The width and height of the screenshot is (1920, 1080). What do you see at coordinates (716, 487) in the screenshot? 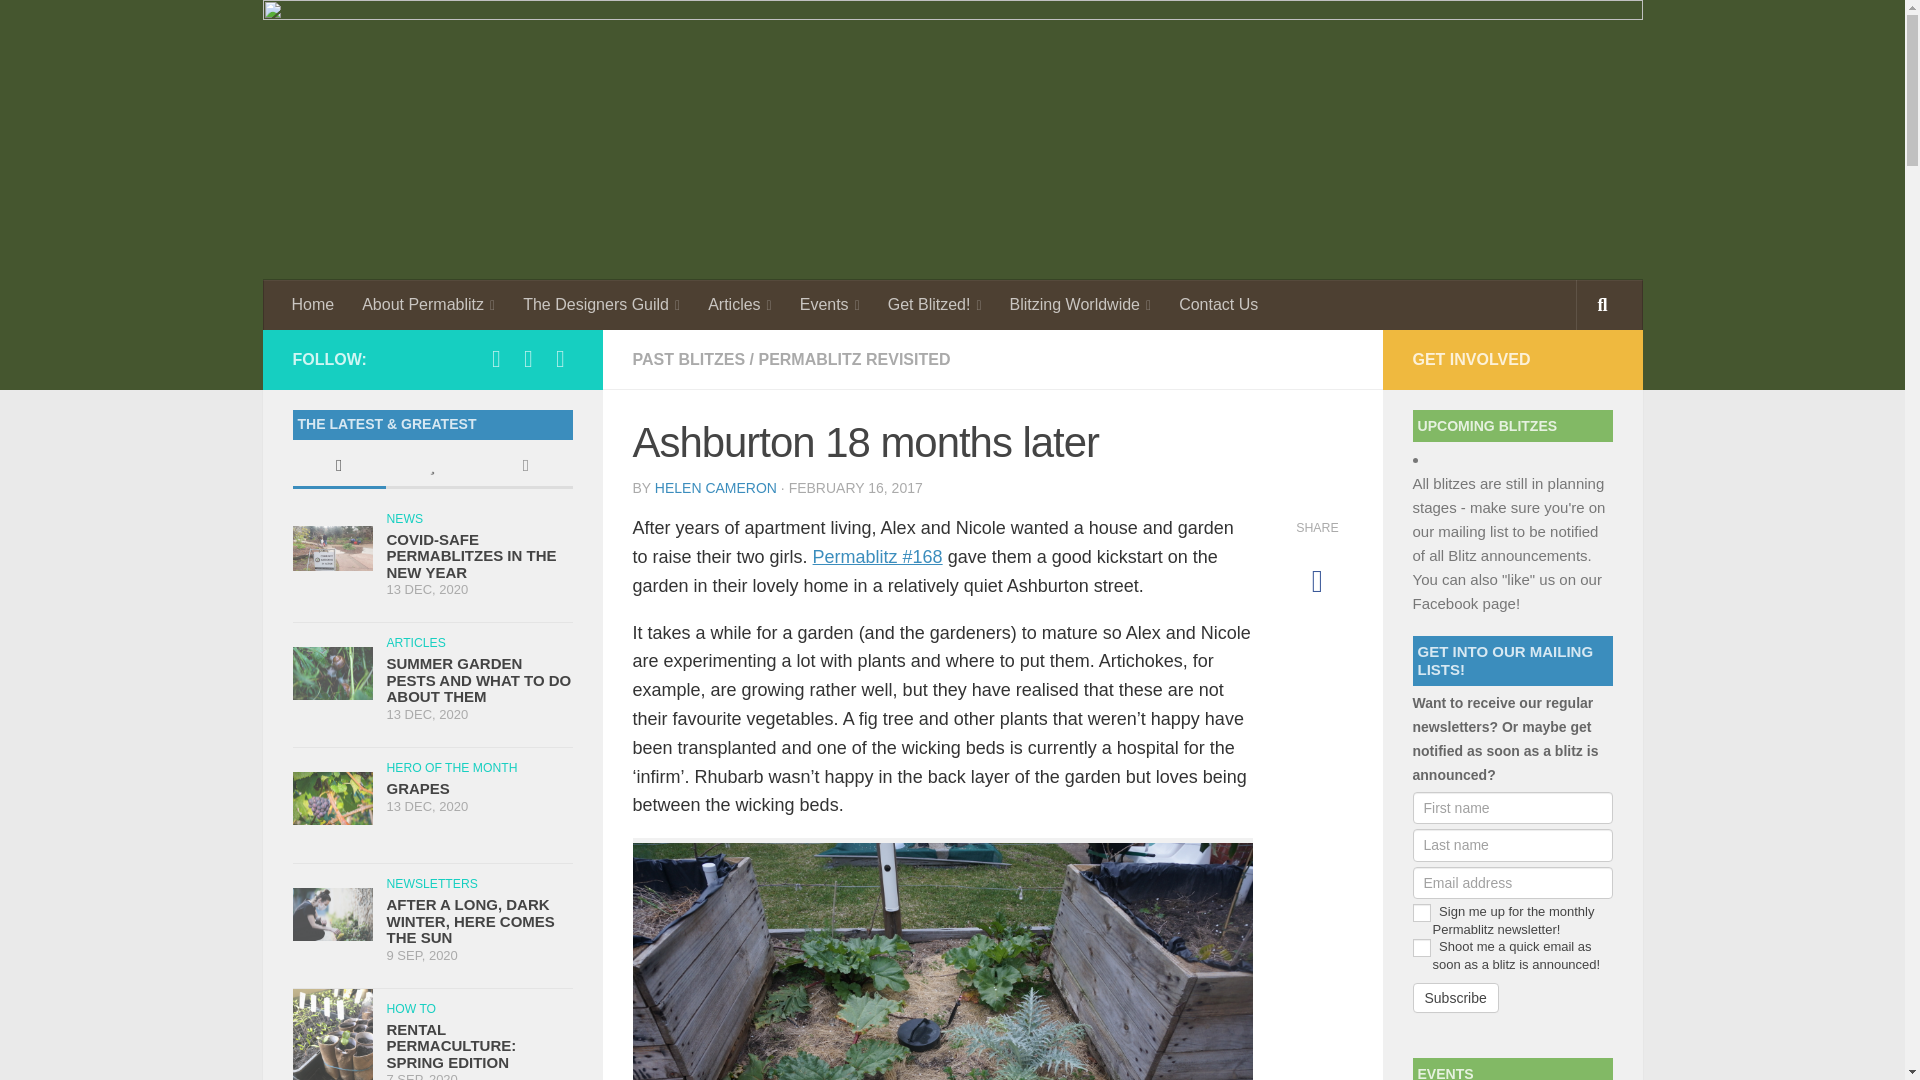
I see `HELEN CAMERON` at bounding box center [716, 487].